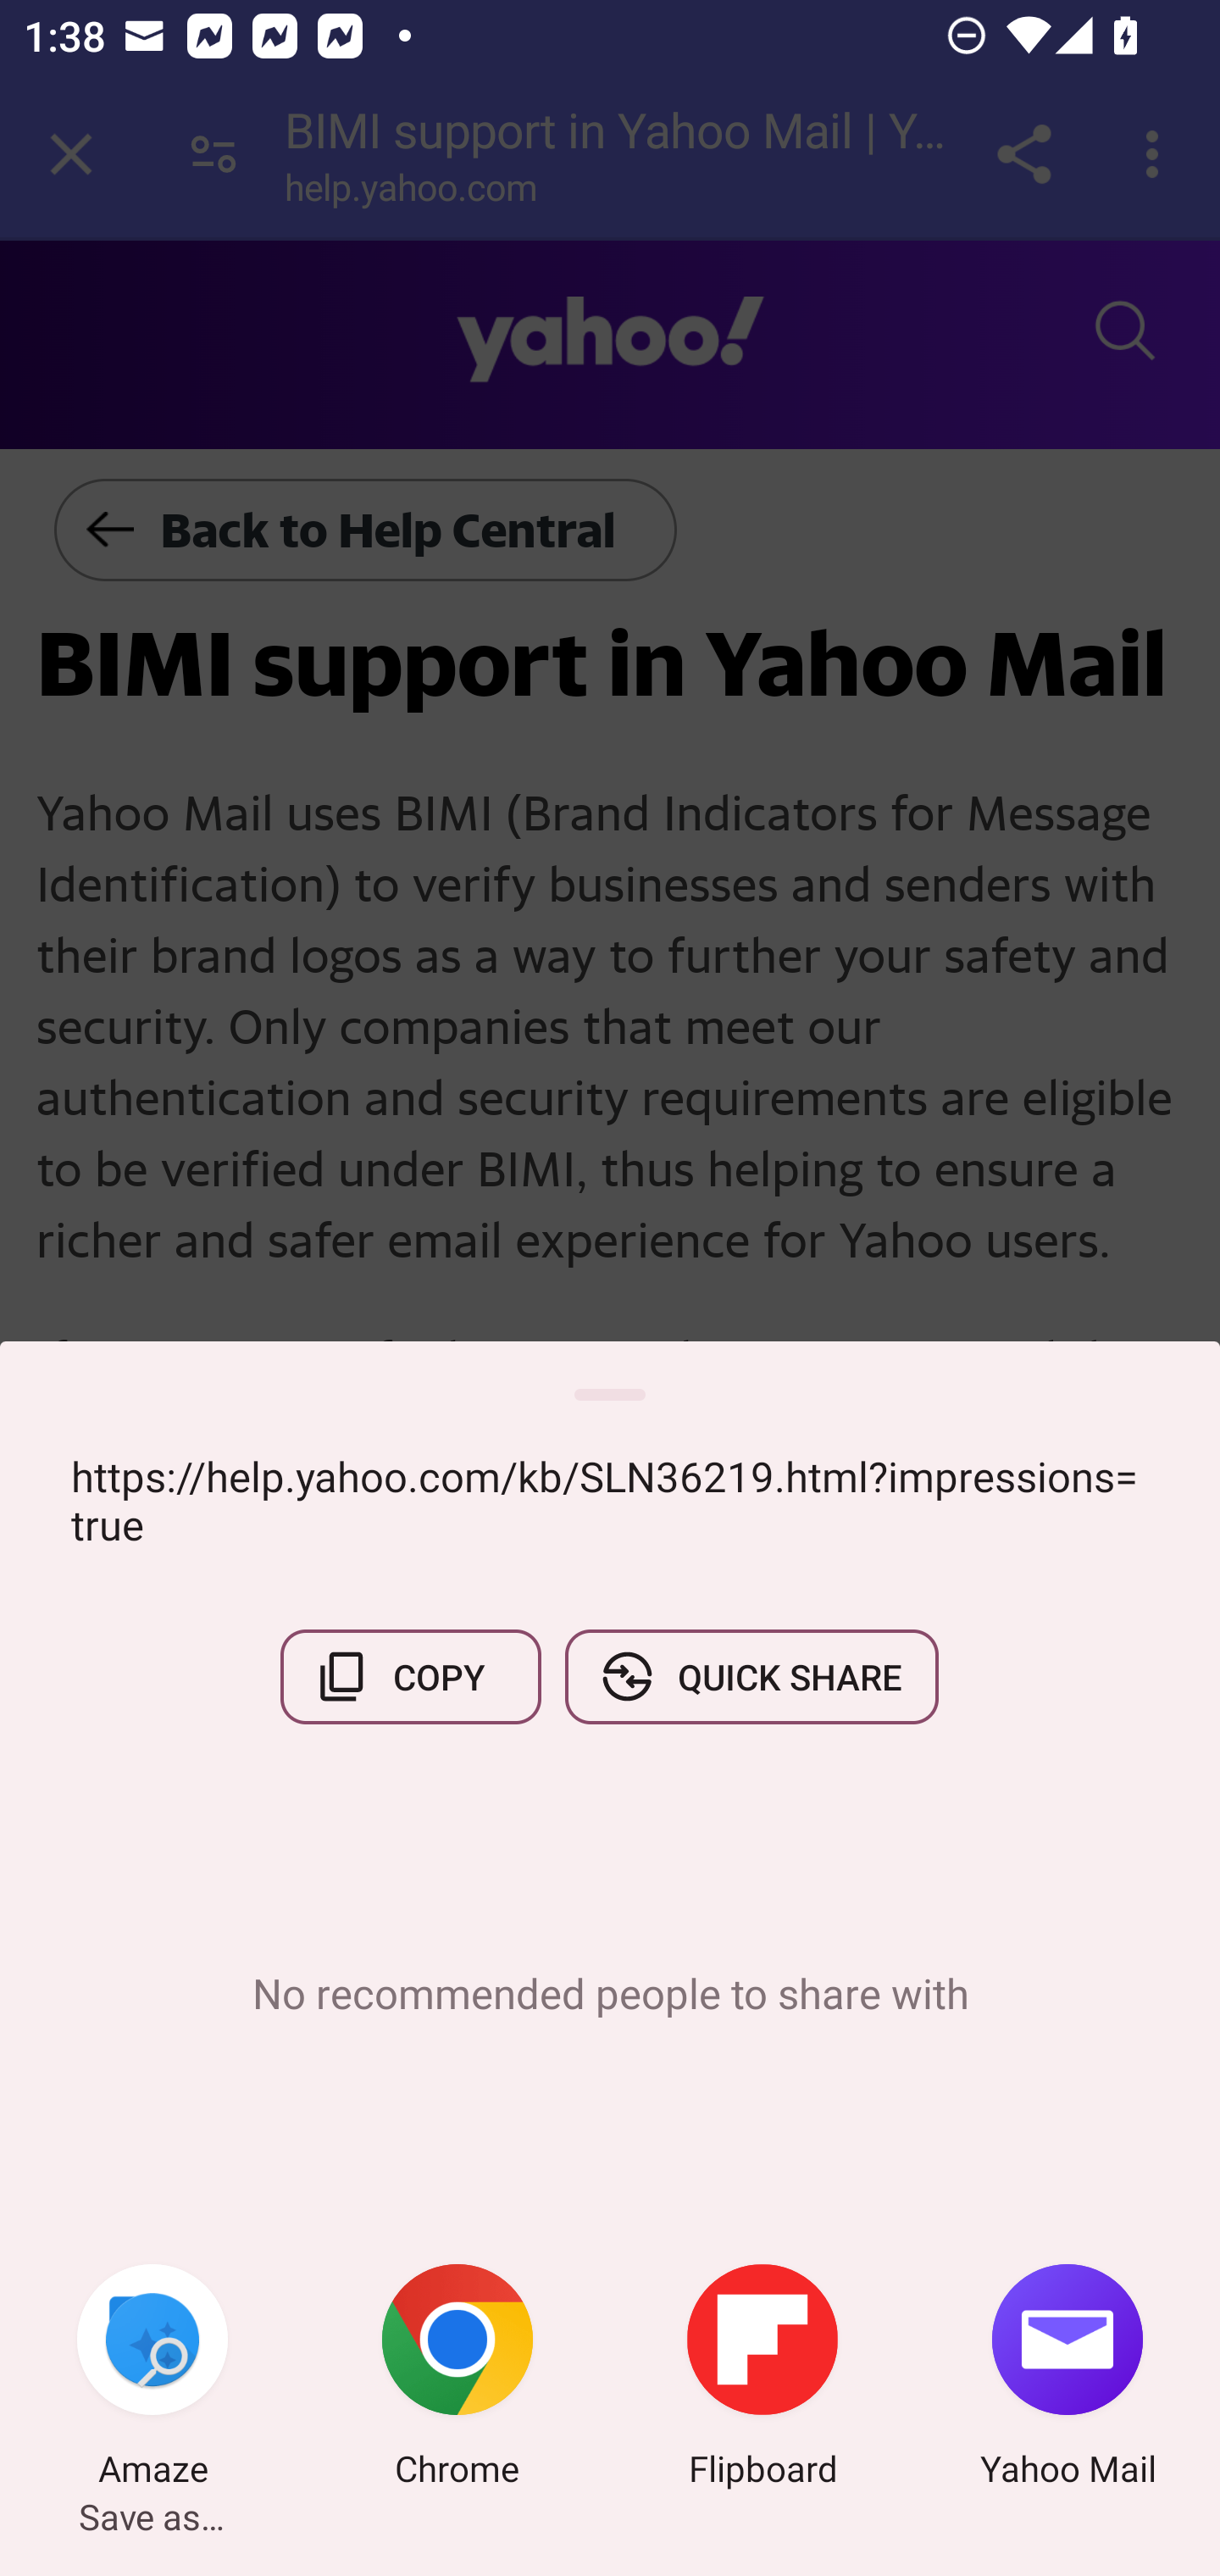  What do you see at coordinates (751, 1676) in the screenshot?
I see `QUICK SHARE` at bounding box center [751, 1676].